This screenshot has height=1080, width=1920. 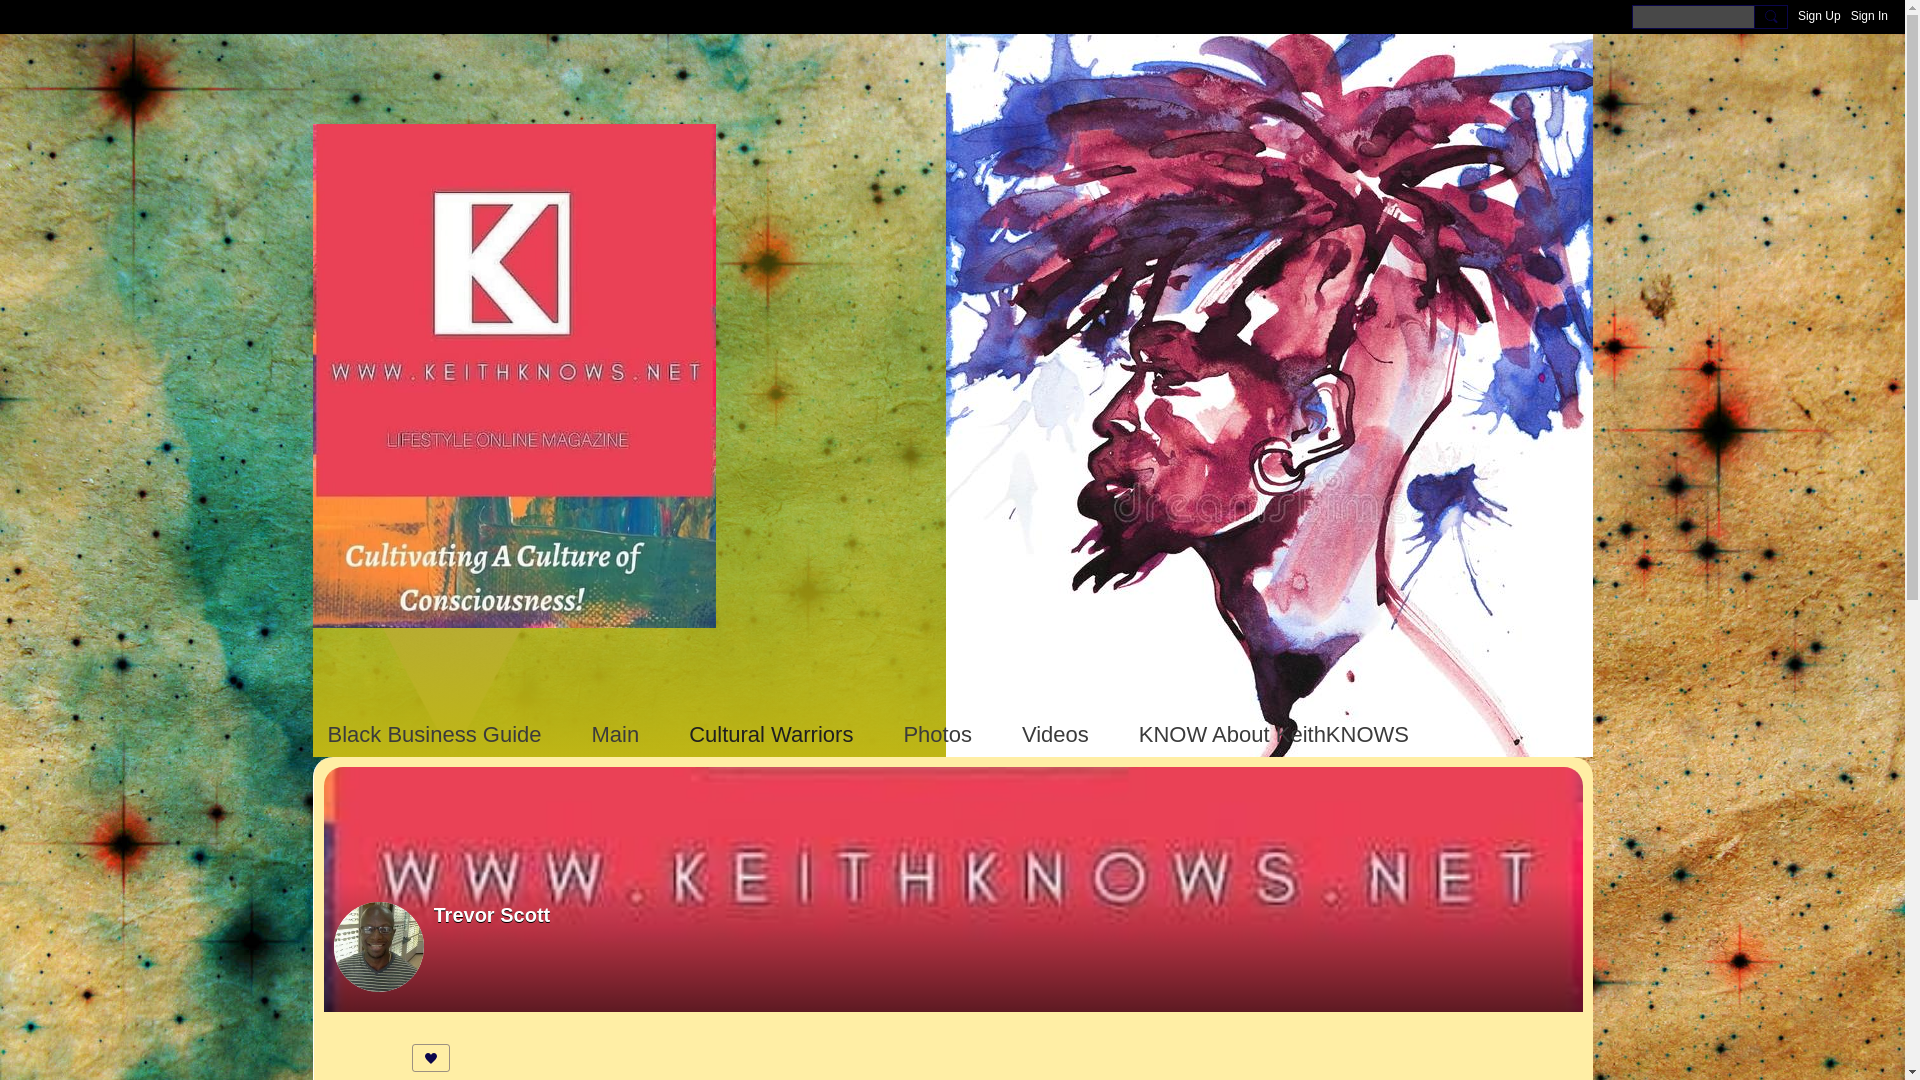 I want to click on Main, so click(x=615, y=734).